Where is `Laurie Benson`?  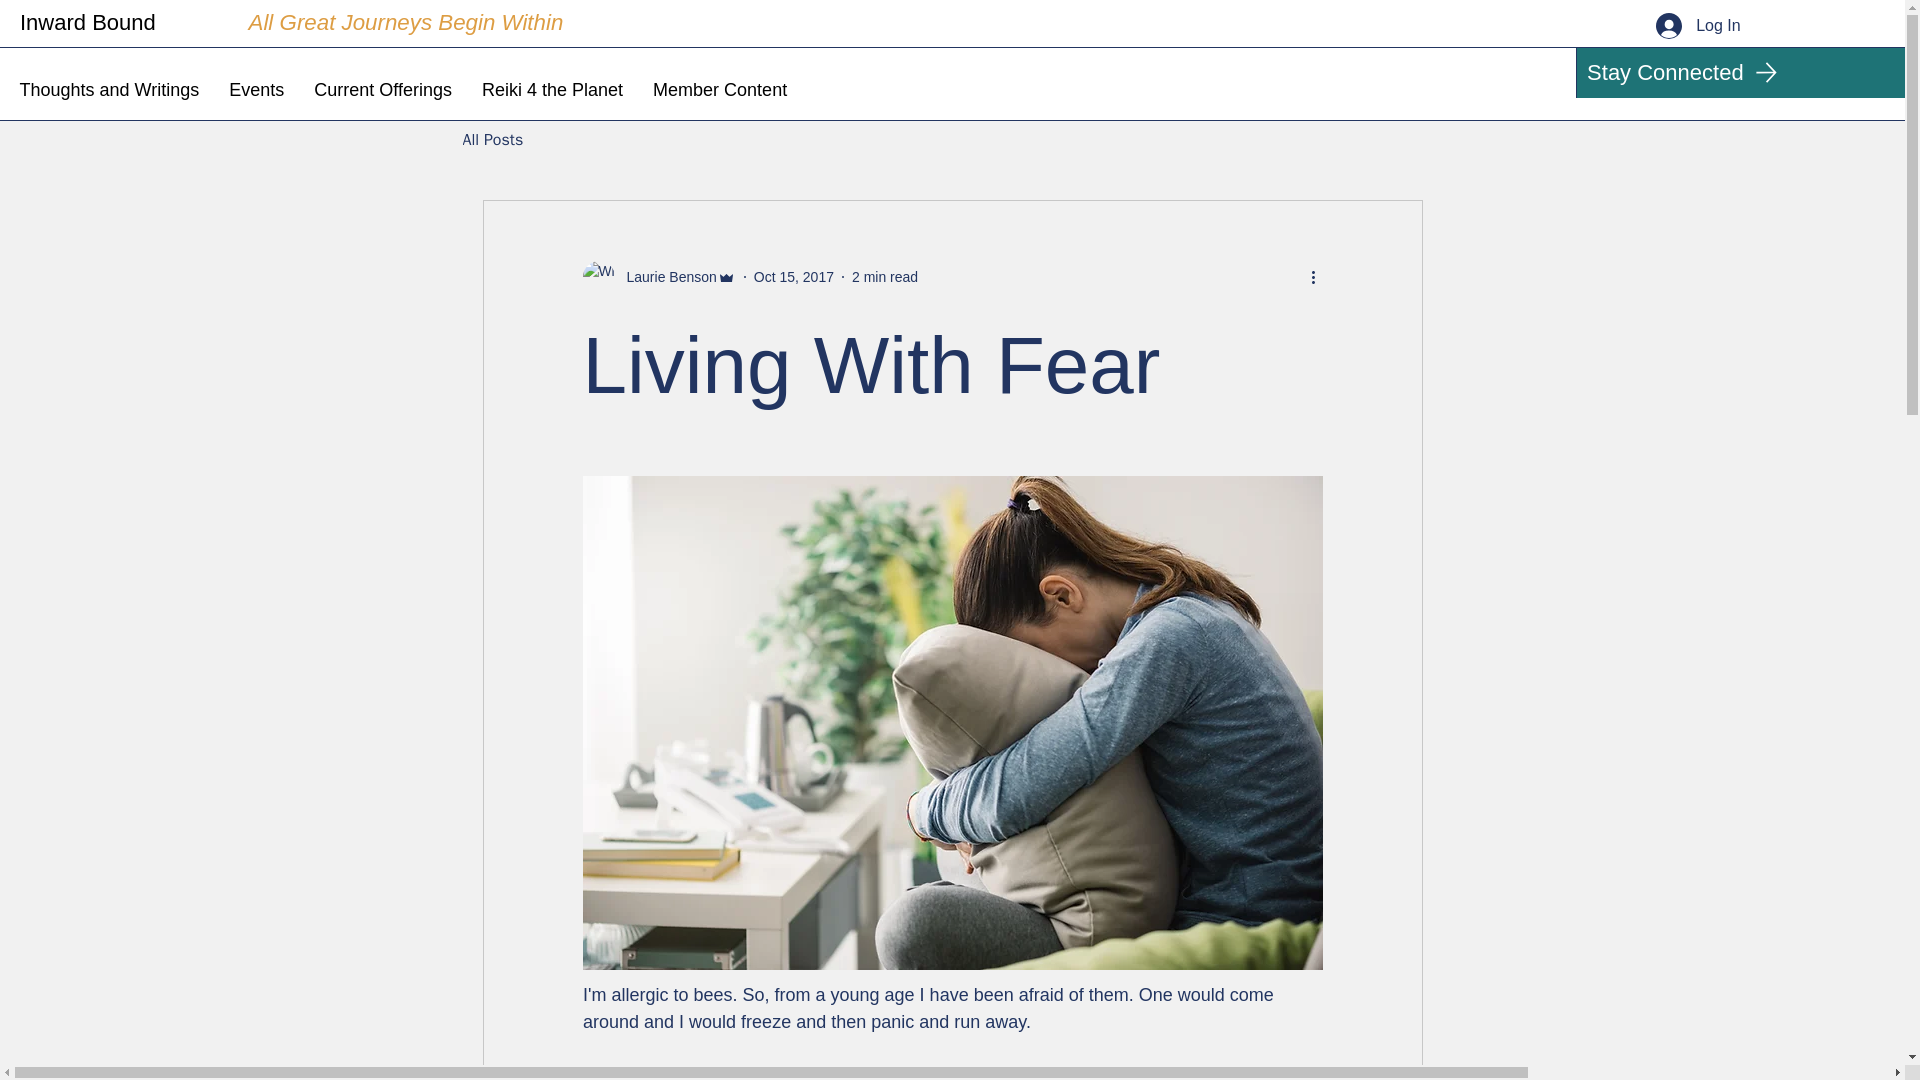
Laurie Benson is located at coordinates (658, 276).